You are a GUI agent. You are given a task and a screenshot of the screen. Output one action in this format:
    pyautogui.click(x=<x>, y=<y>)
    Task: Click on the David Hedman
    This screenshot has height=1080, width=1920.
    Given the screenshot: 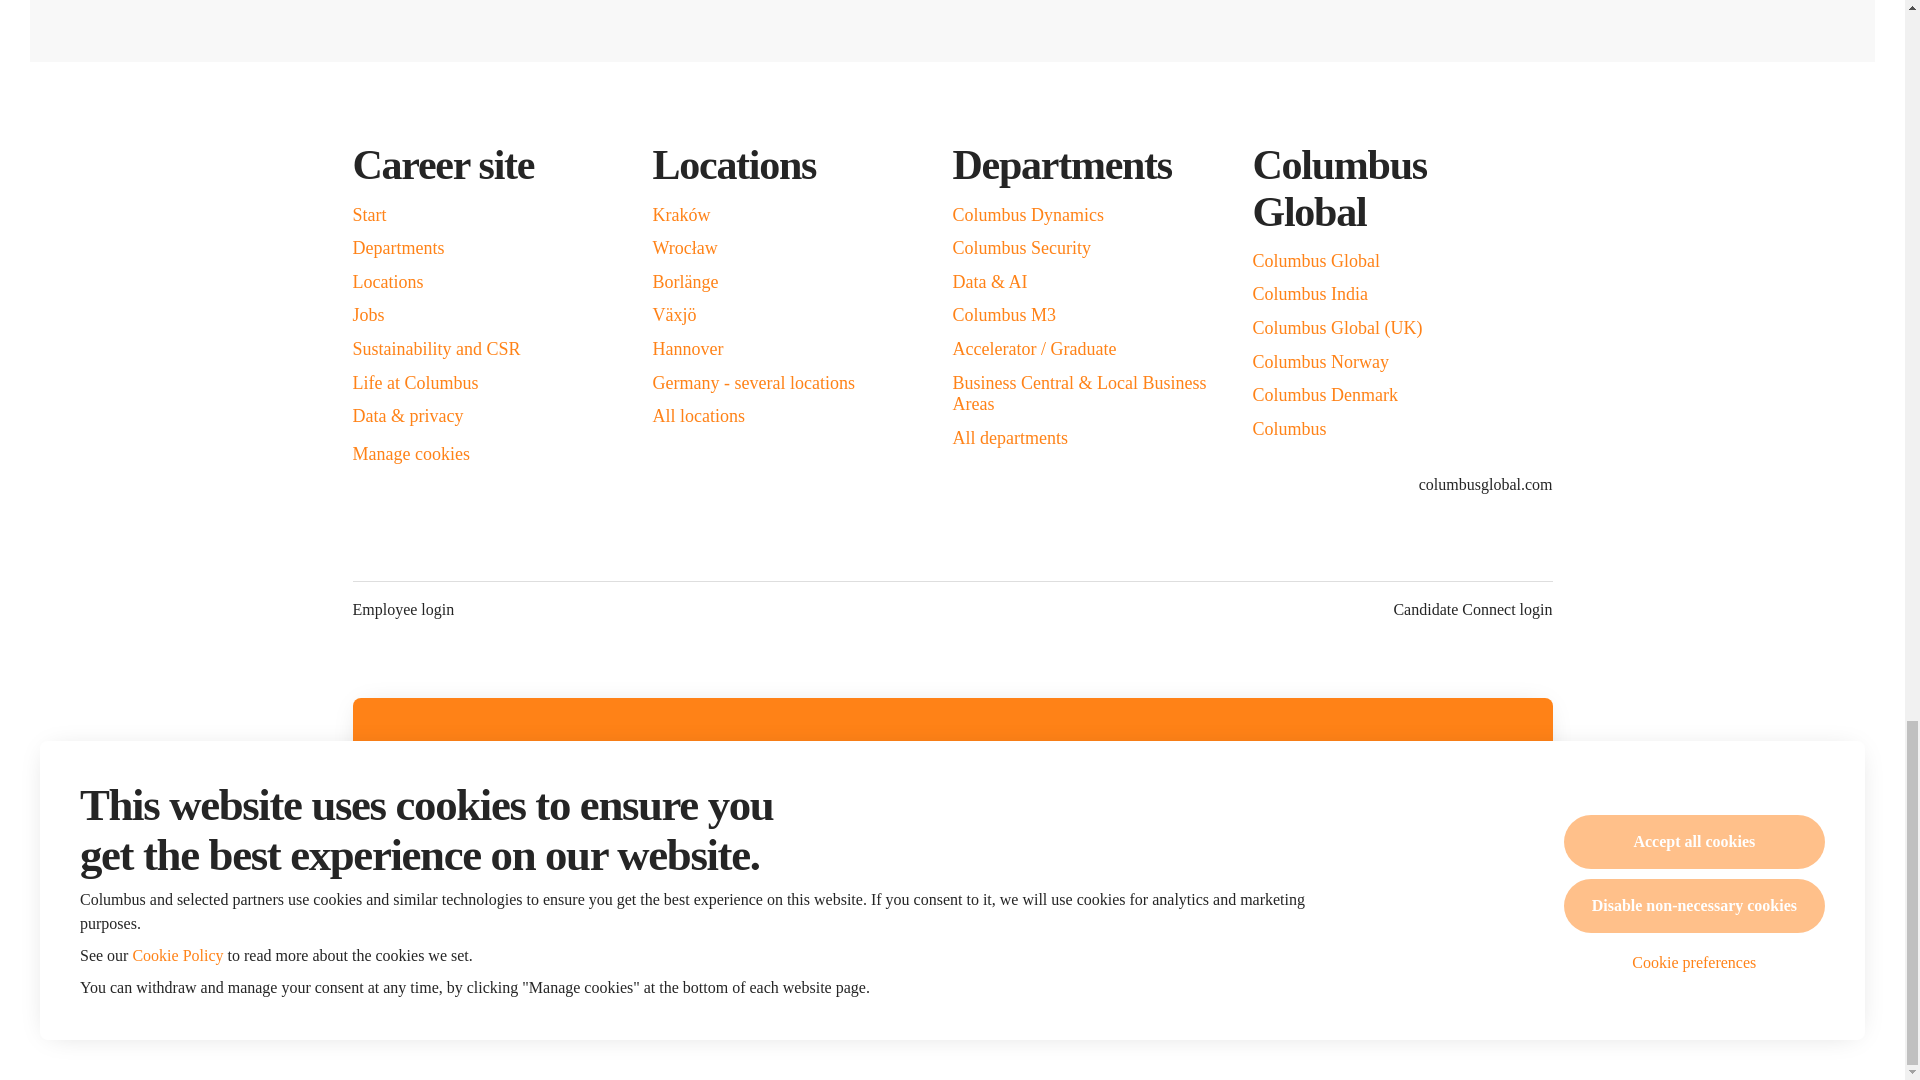 What is the action you would take?
    pyautogui.click(x=805, y=974)
    